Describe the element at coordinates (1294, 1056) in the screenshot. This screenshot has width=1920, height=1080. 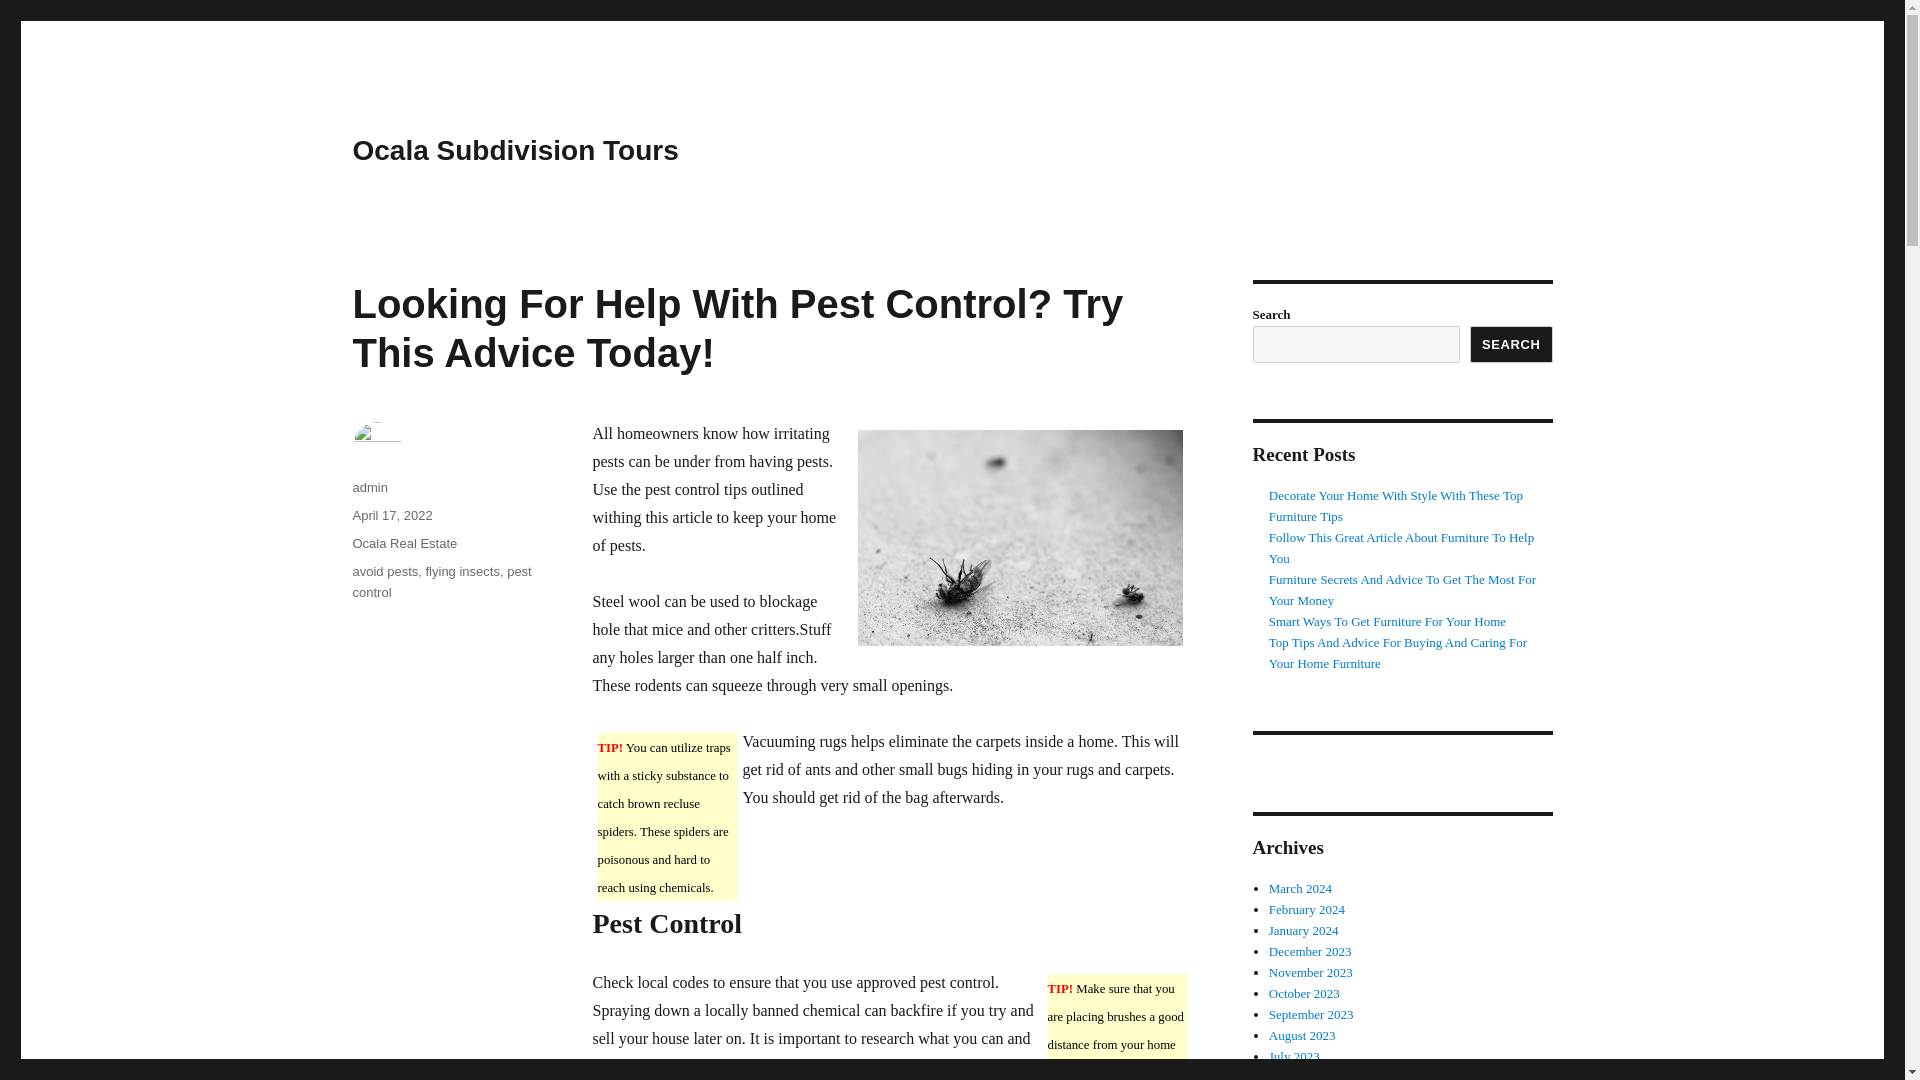
I see `July 2023` at that location.